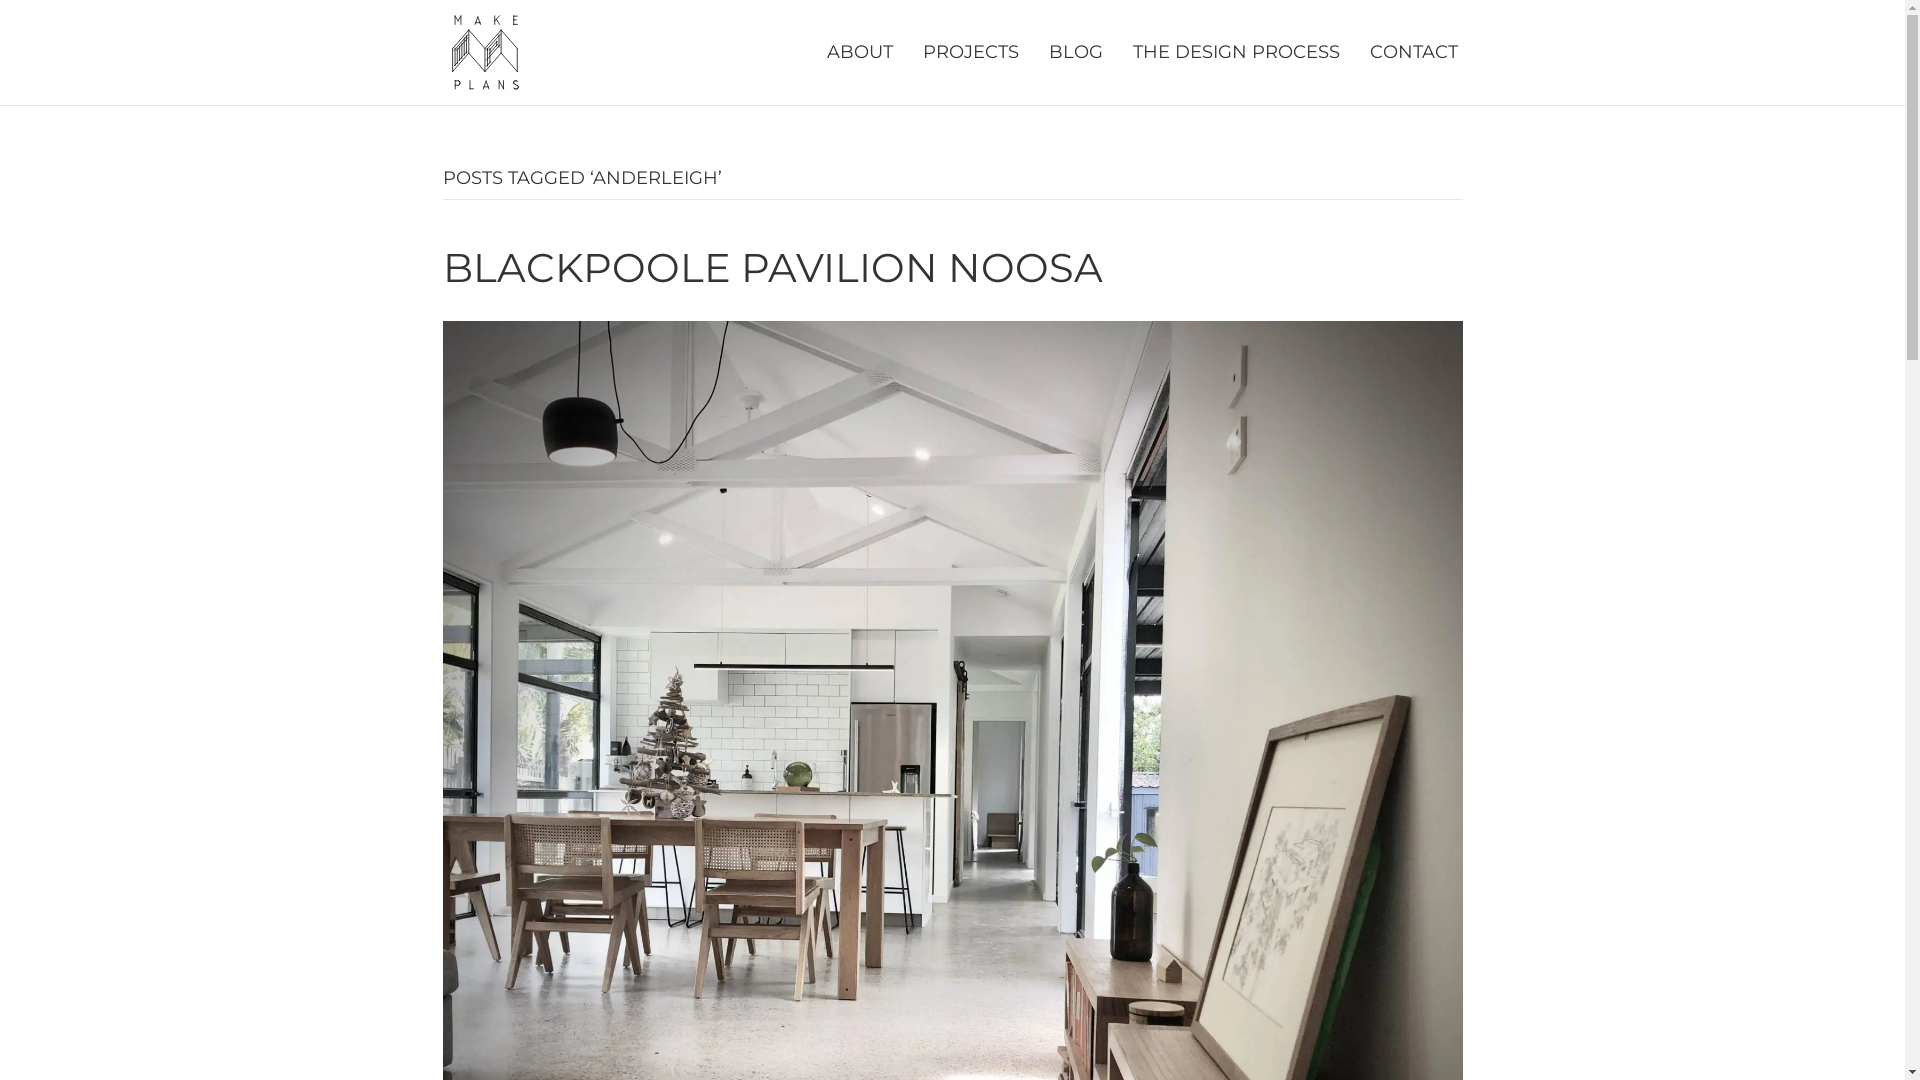 The height and width of the screenshot is (1080, 1920). I want to click on ABOUT, so click(860, 52).